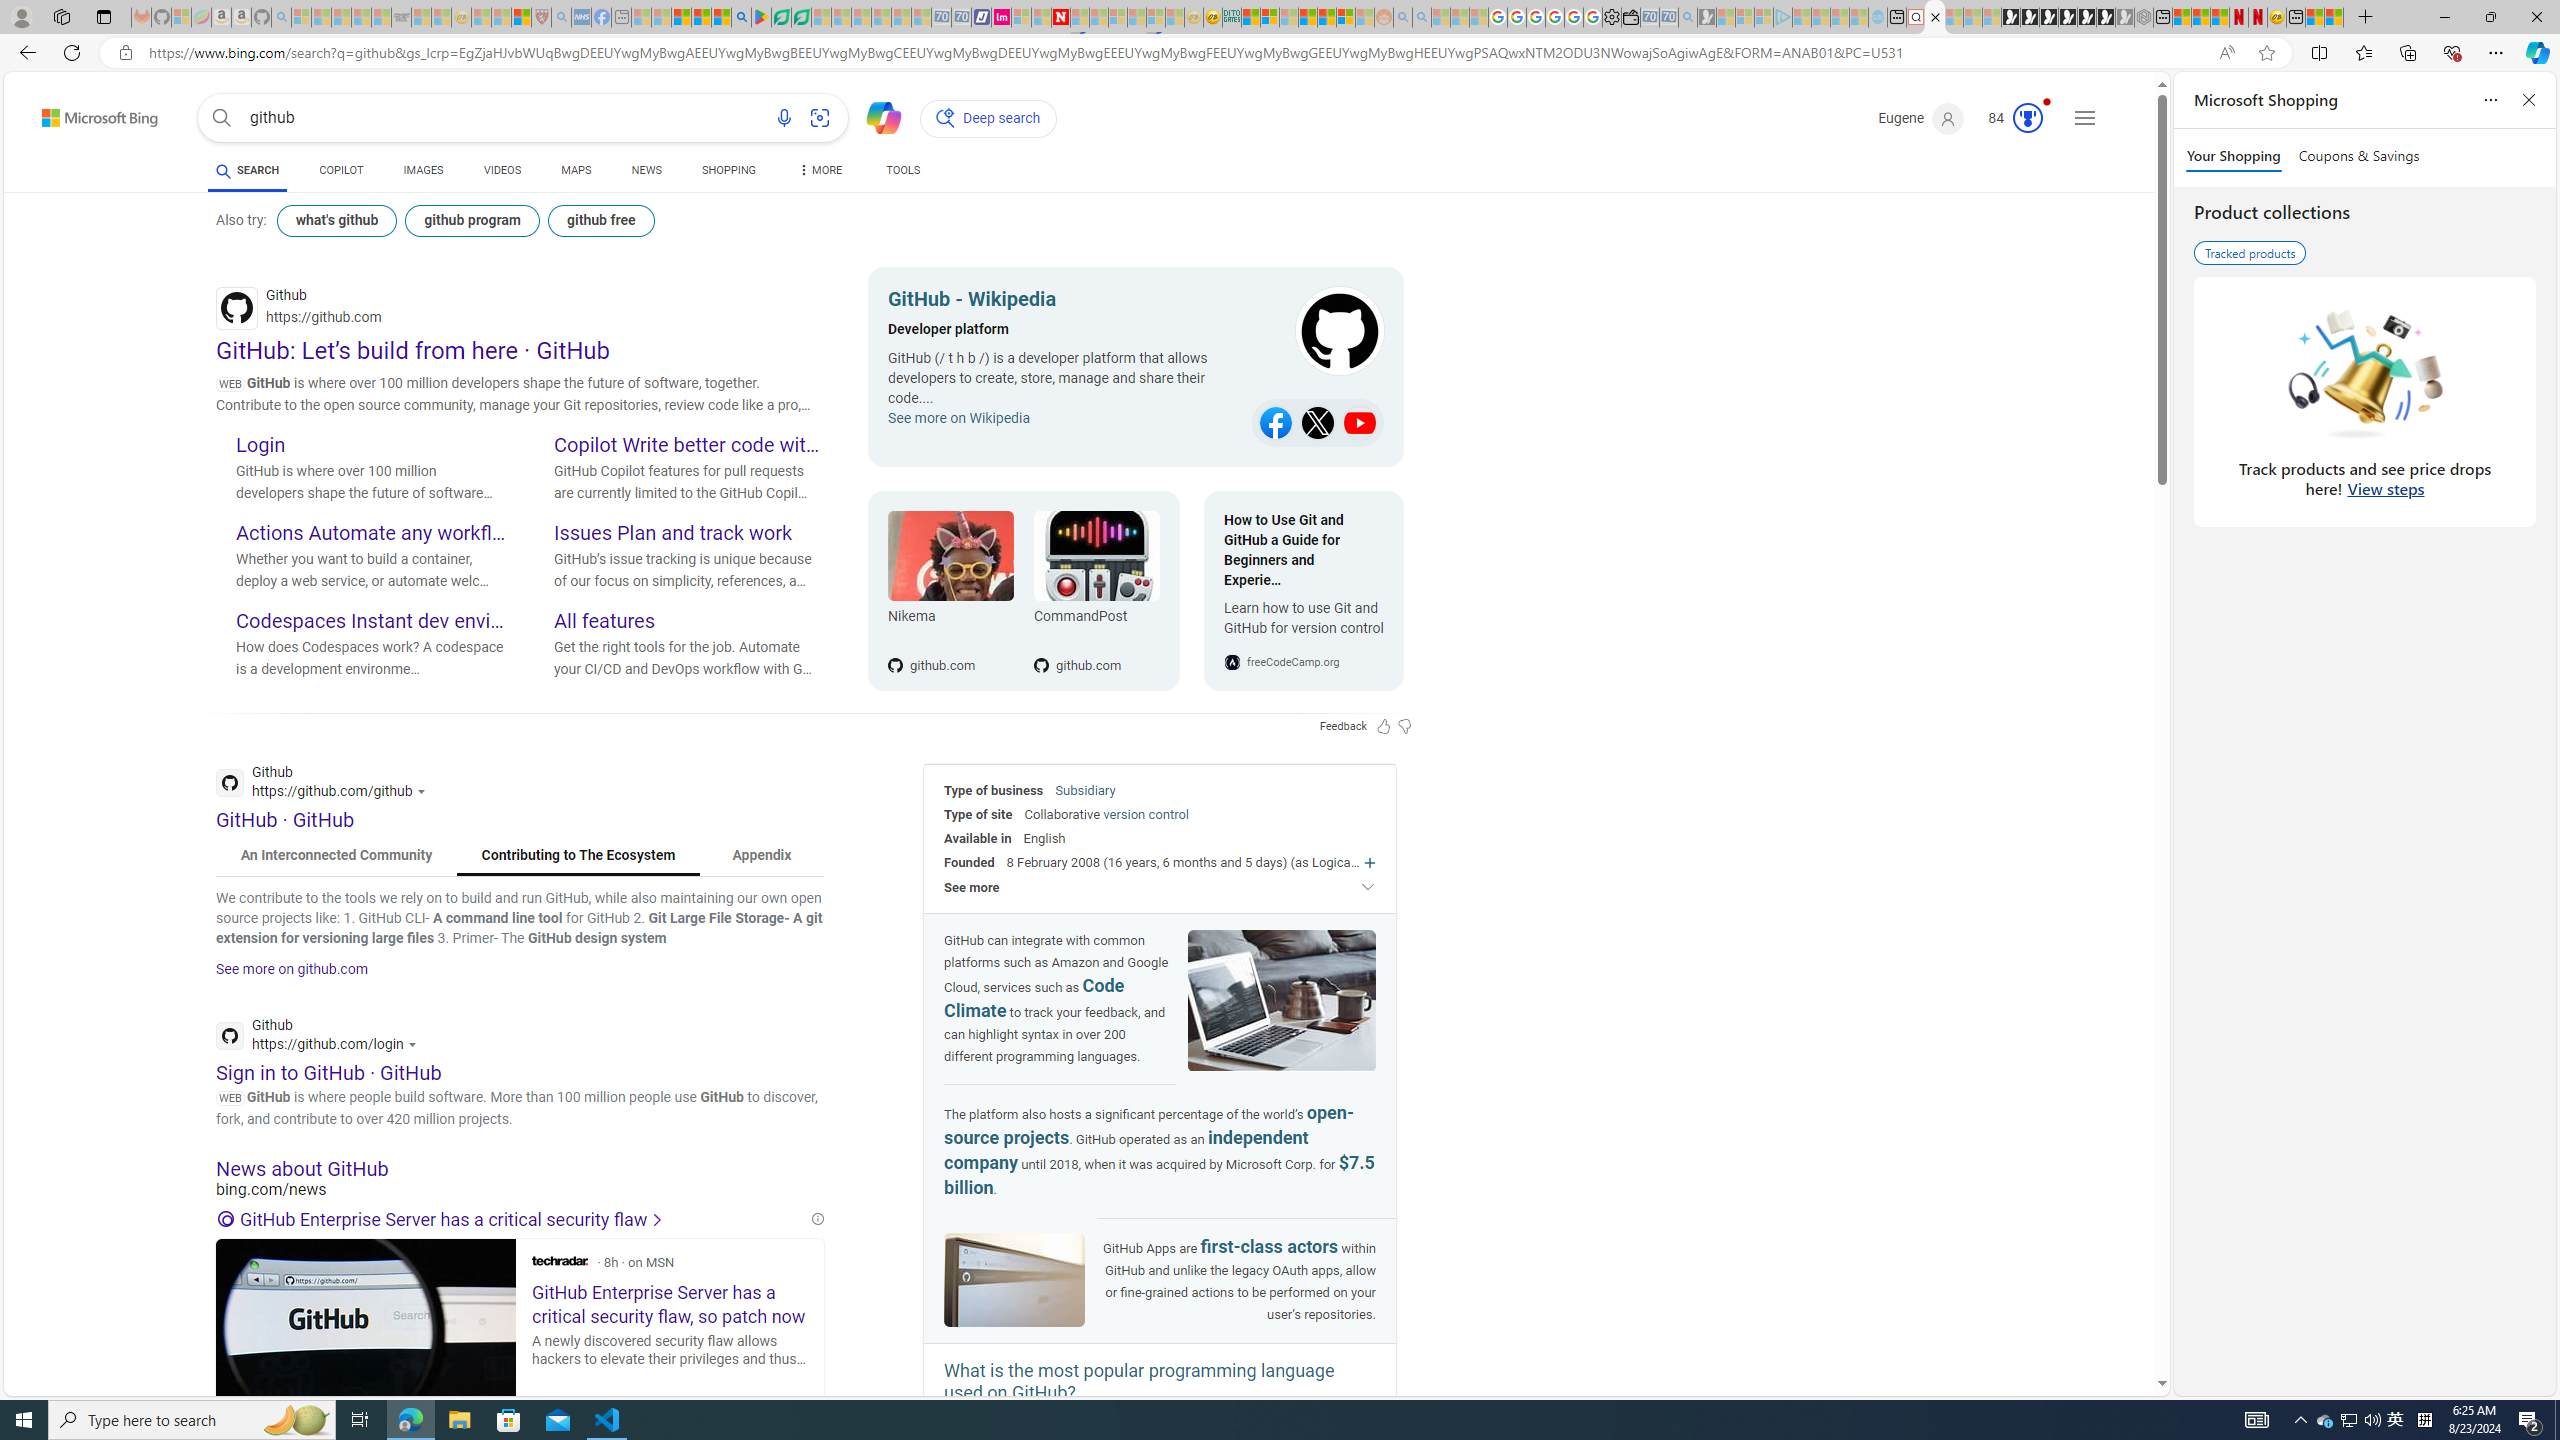 Image resolution: width=2560 pixels, height=1440 pixels. I want to click on SHOPPING, so click(729, 173).